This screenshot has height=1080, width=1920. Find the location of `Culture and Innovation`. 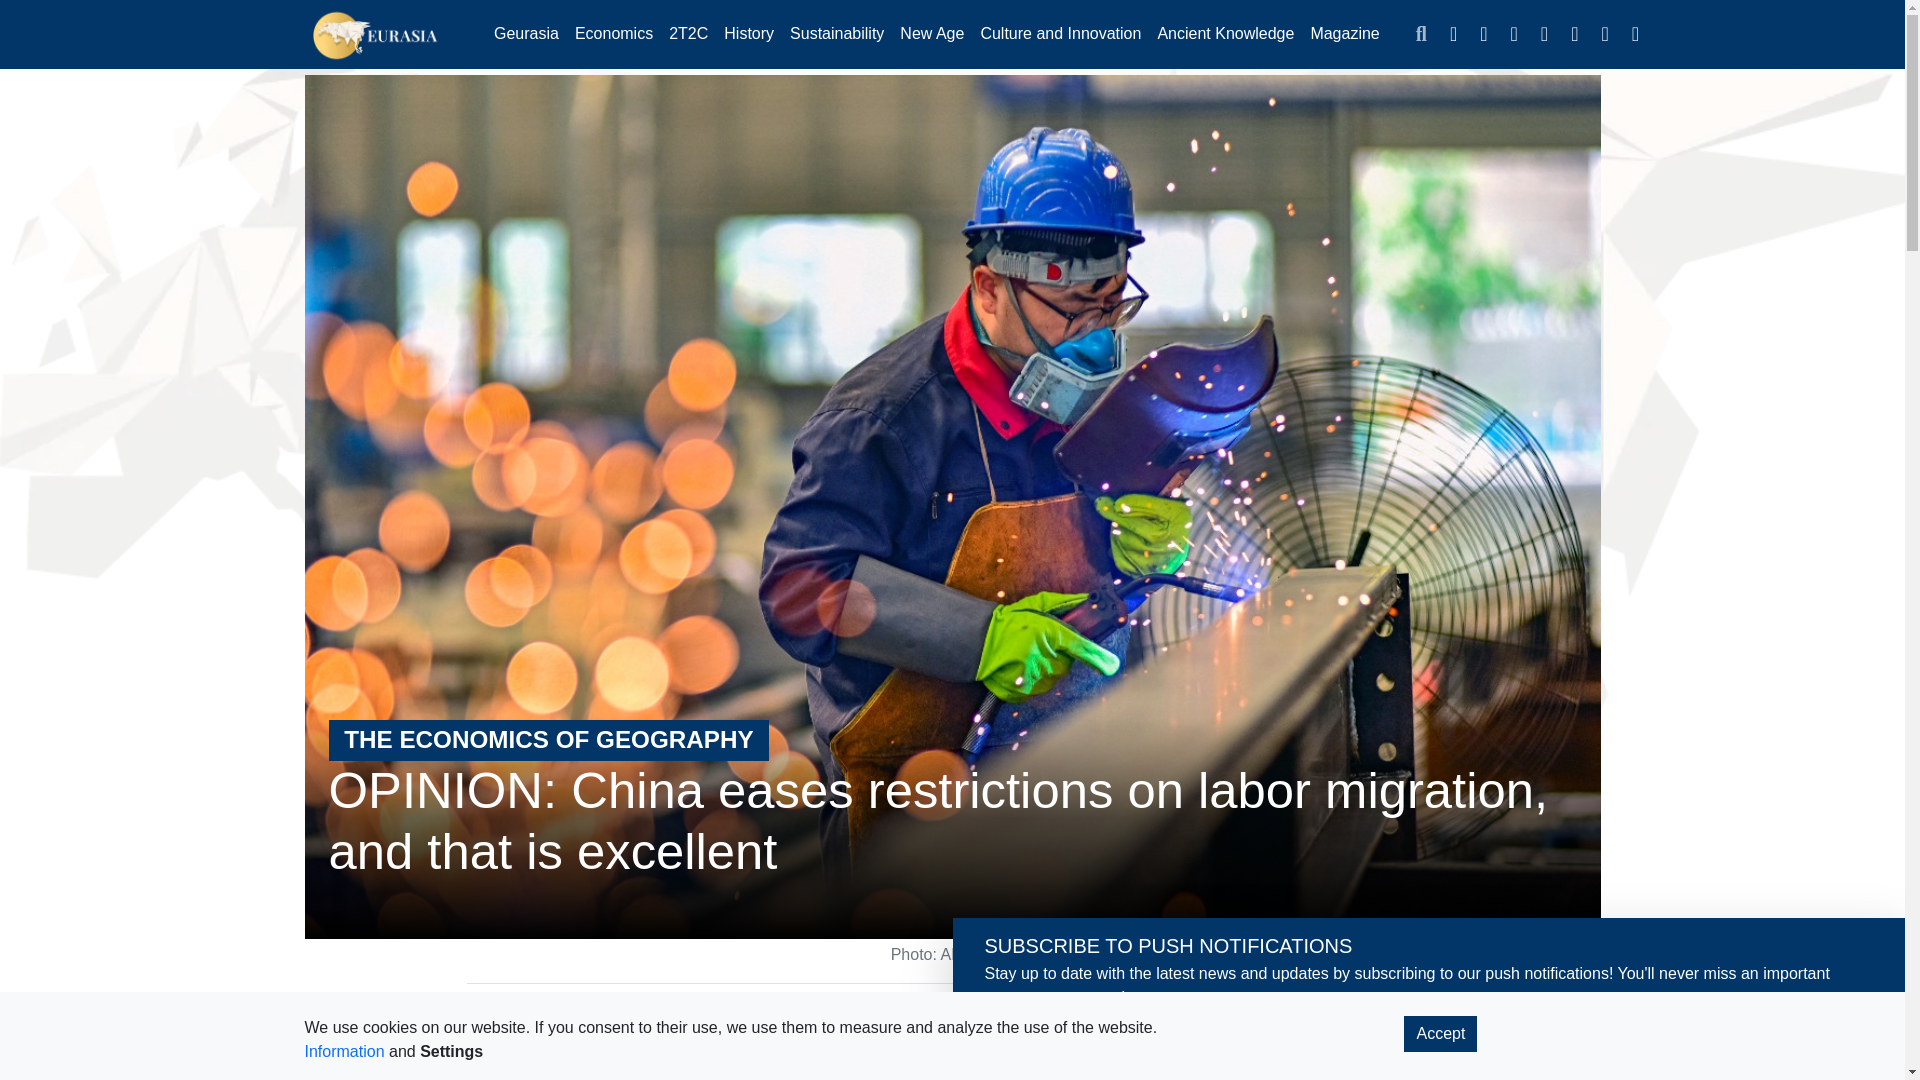

Culture and Innovation is located at coordinates (1060, 34).